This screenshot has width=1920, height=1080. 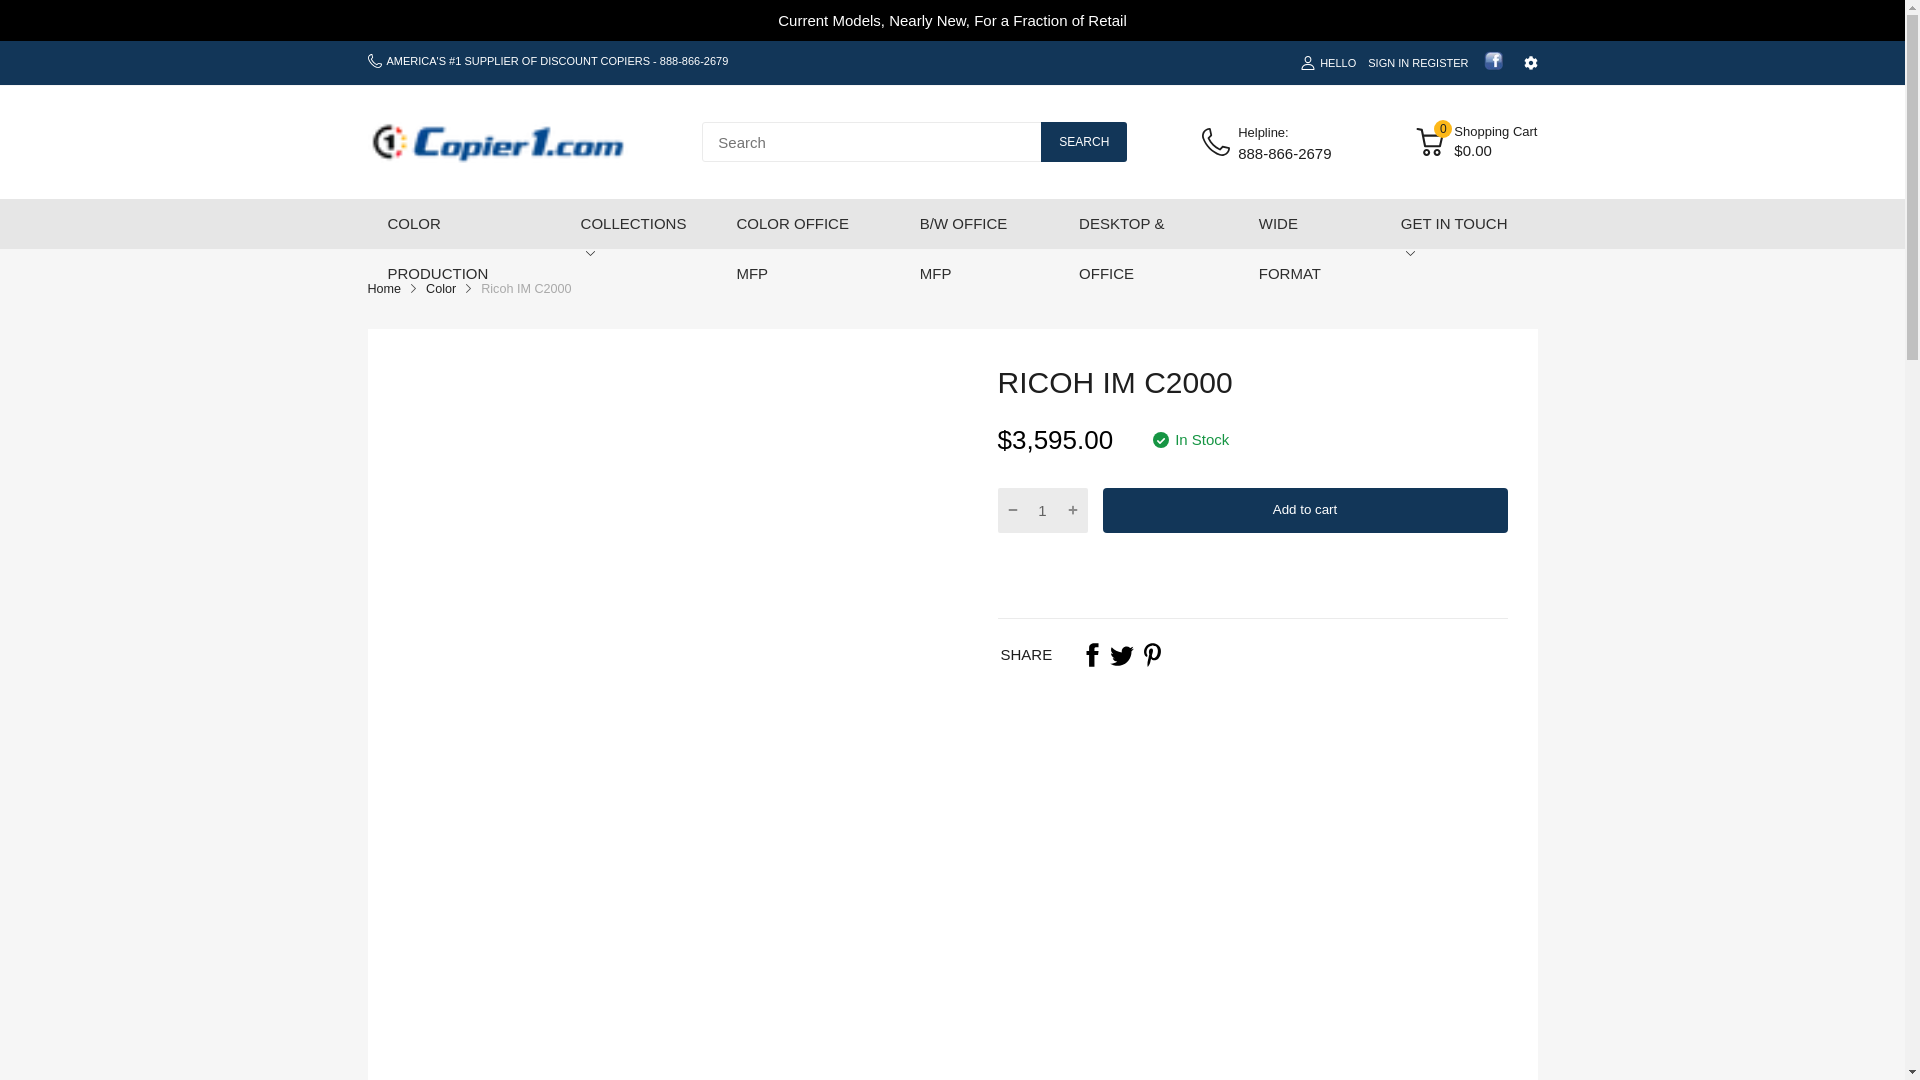 I want to click on COLOR PRODUCTION, so click(x=464, y=248).